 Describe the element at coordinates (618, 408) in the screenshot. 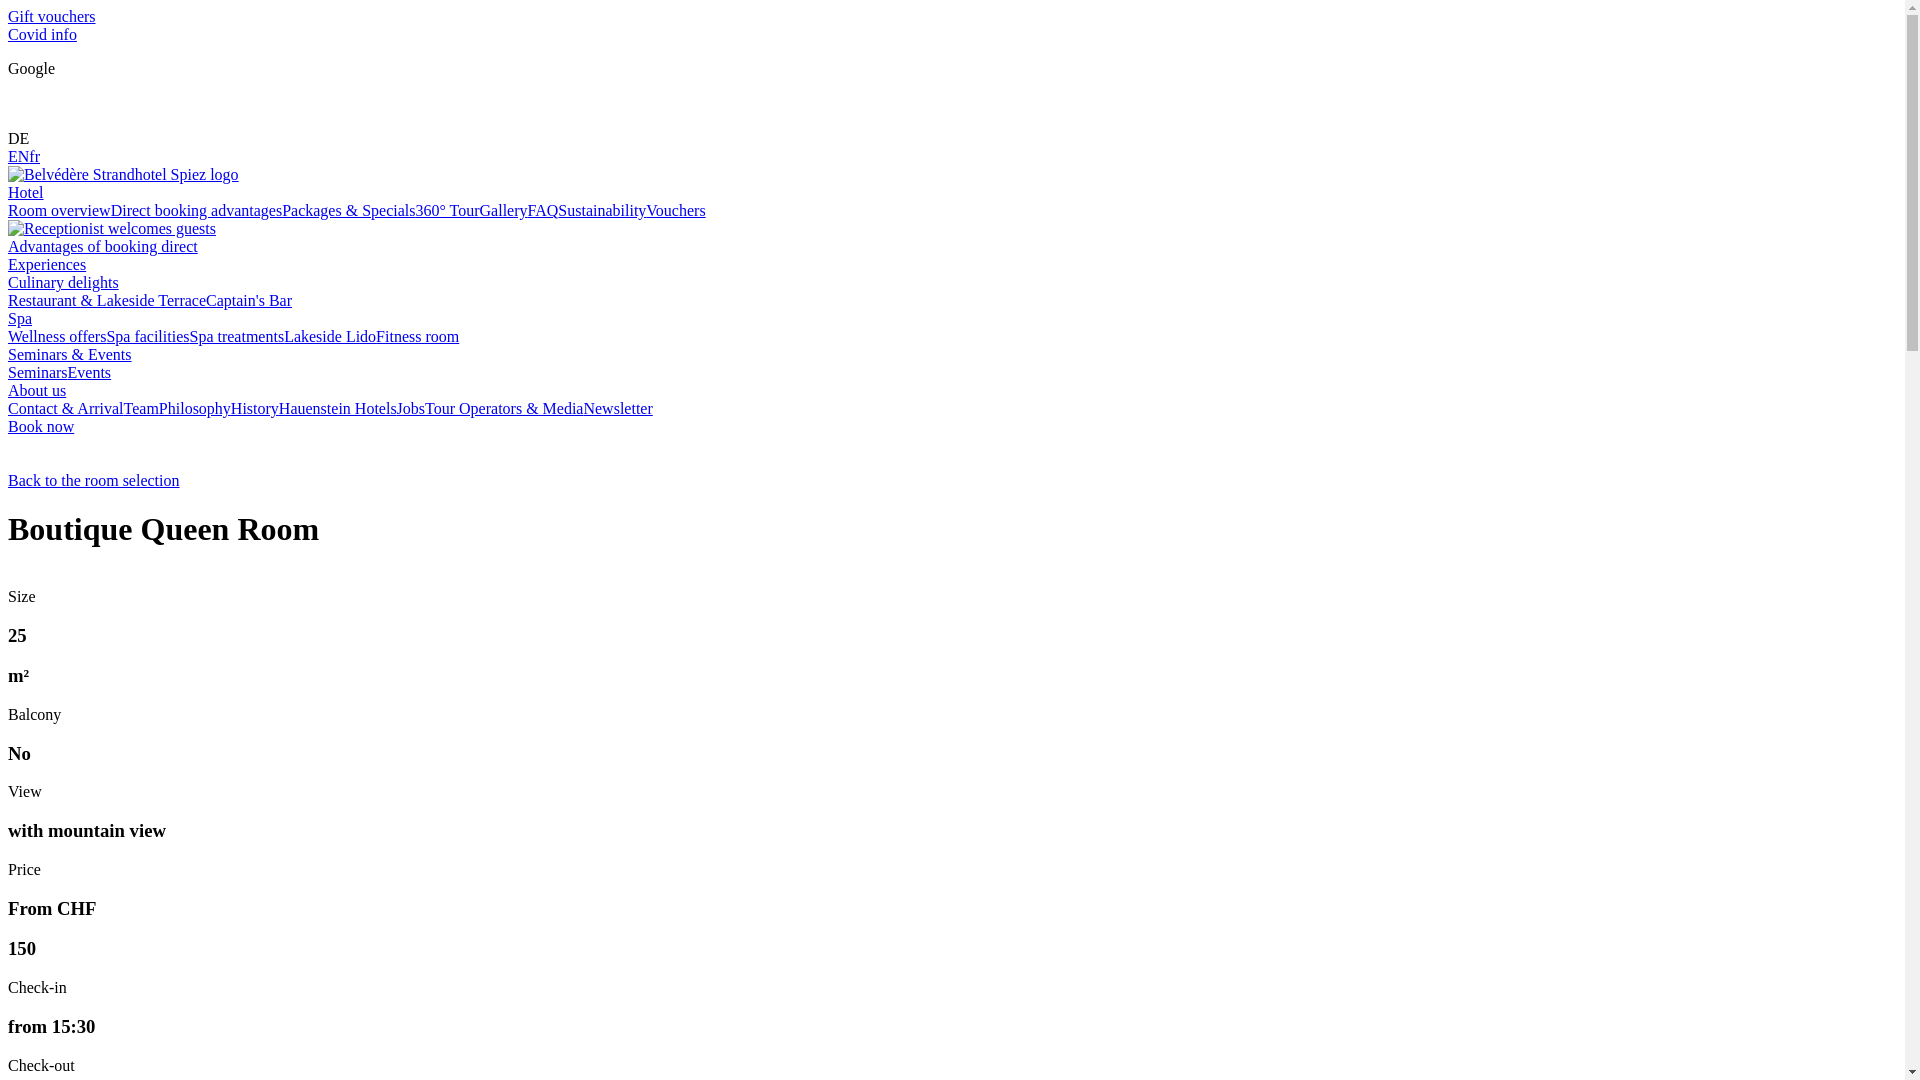

I see `Newsletter` at that location.